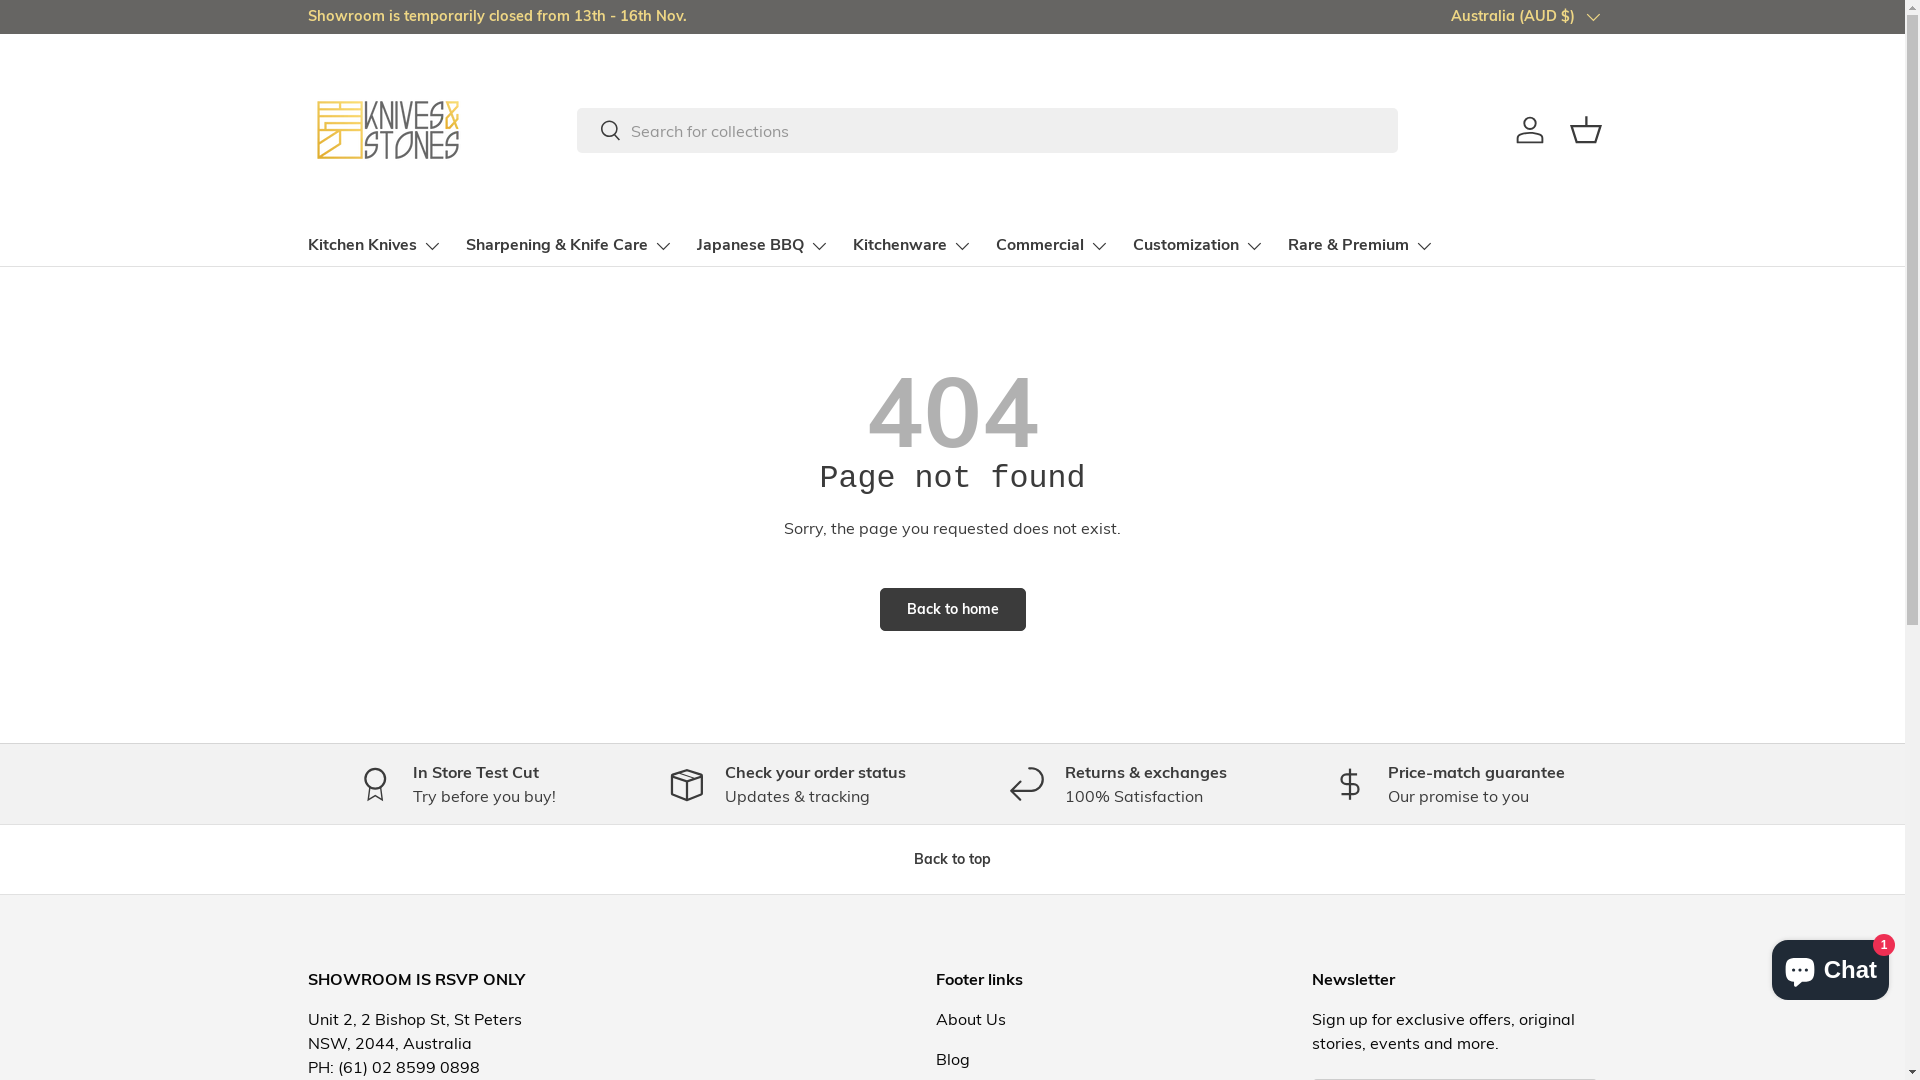  Describe the element at coordinates (570, 246) in the screenshot. I see `Sharpening & Knife Care` at that location.